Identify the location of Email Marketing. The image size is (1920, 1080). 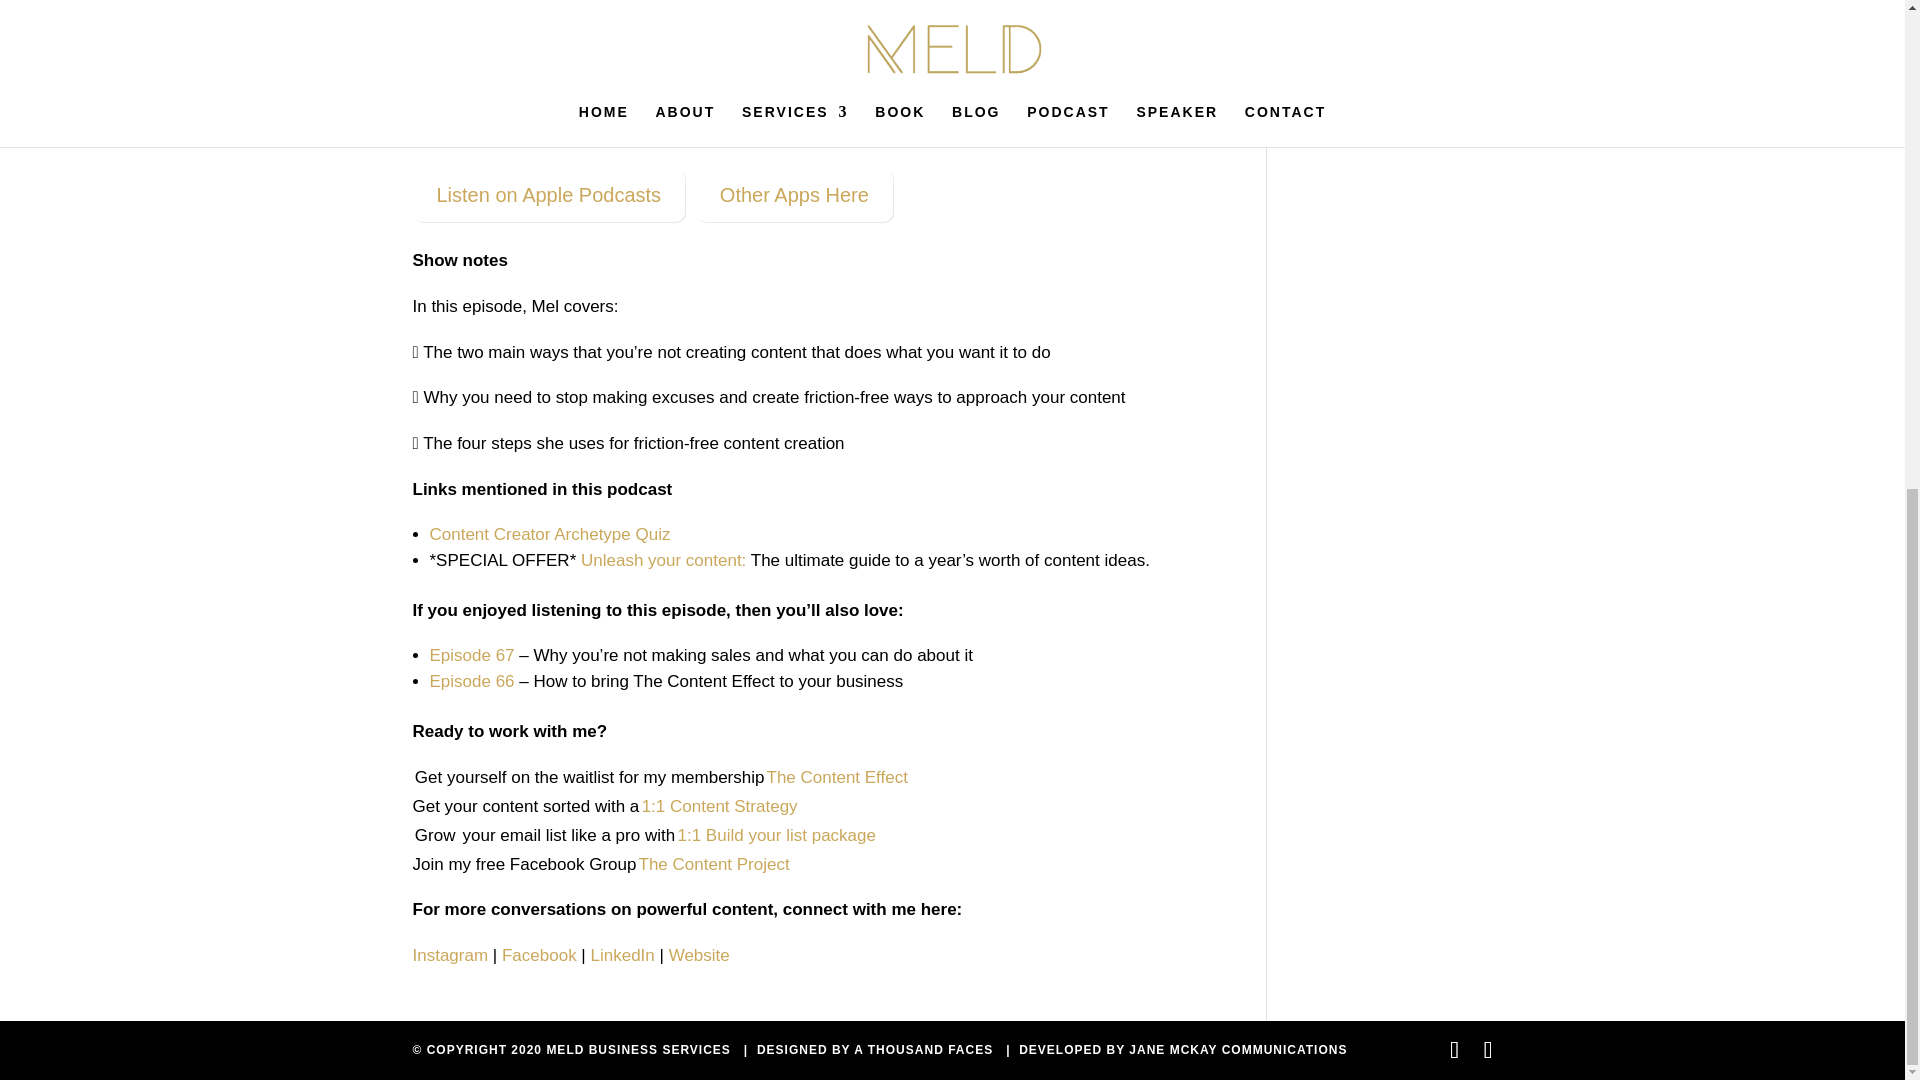
(1394, 4).